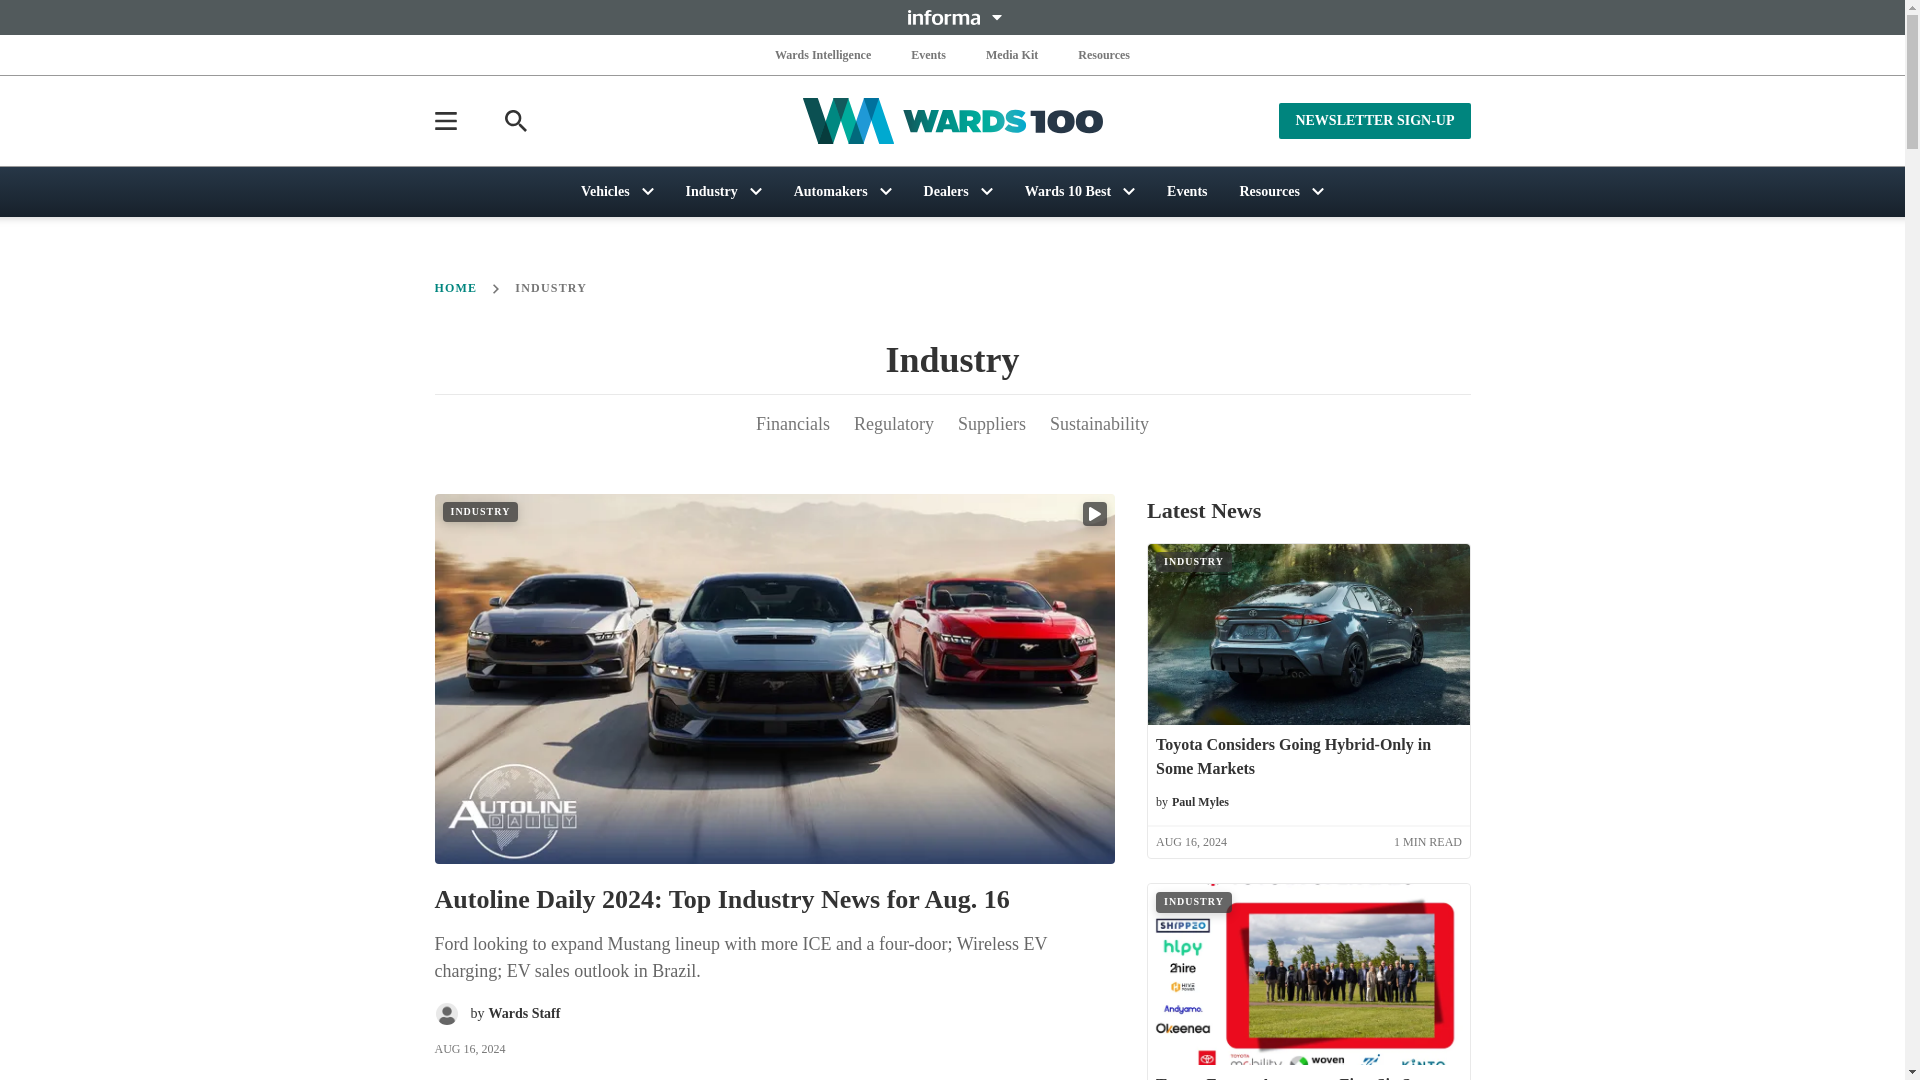 The height and width of the screenshot is (1080, 1920). Describe the element at coordinates (952, 121) in the screenshot. I see `Wards Auto 100 Logo` at that location.